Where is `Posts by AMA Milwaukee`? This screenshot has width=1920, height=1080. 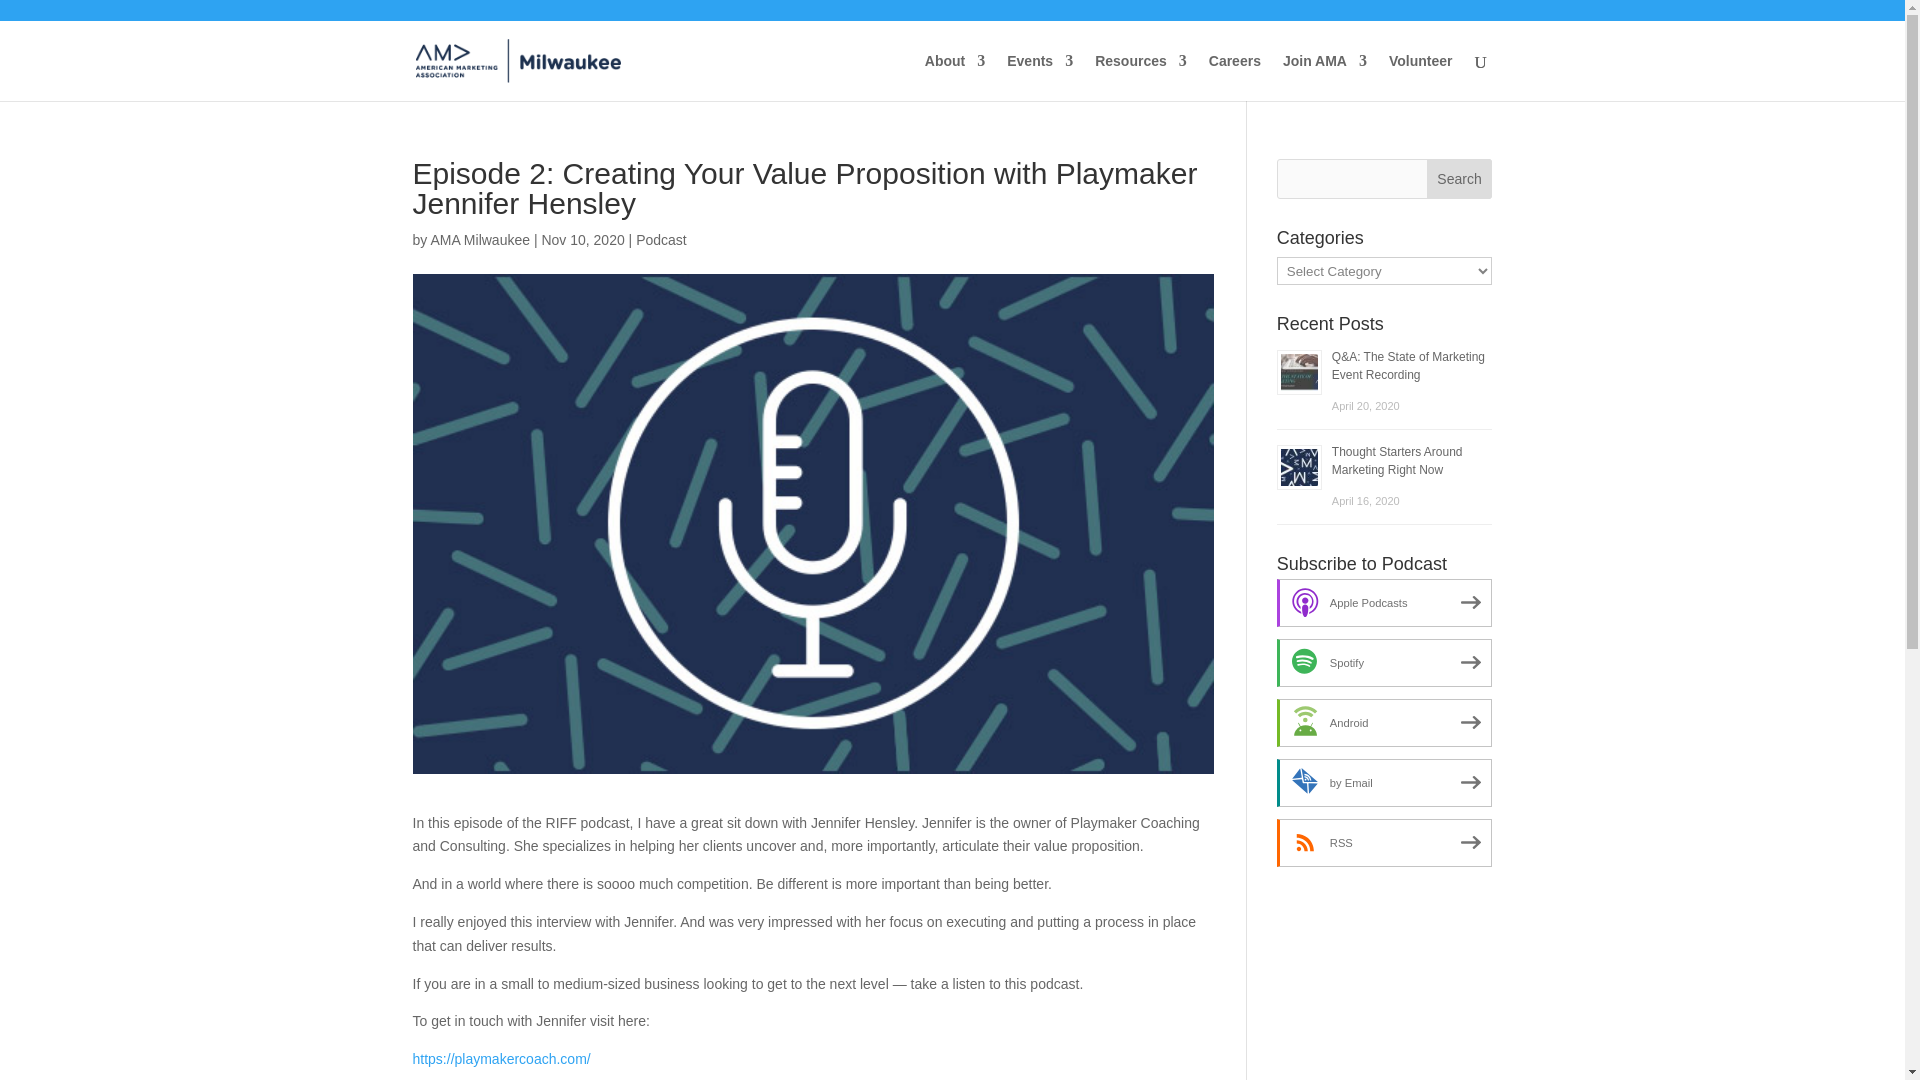 Posts by AMA Milwaukee is located at coordinates (480, 240).